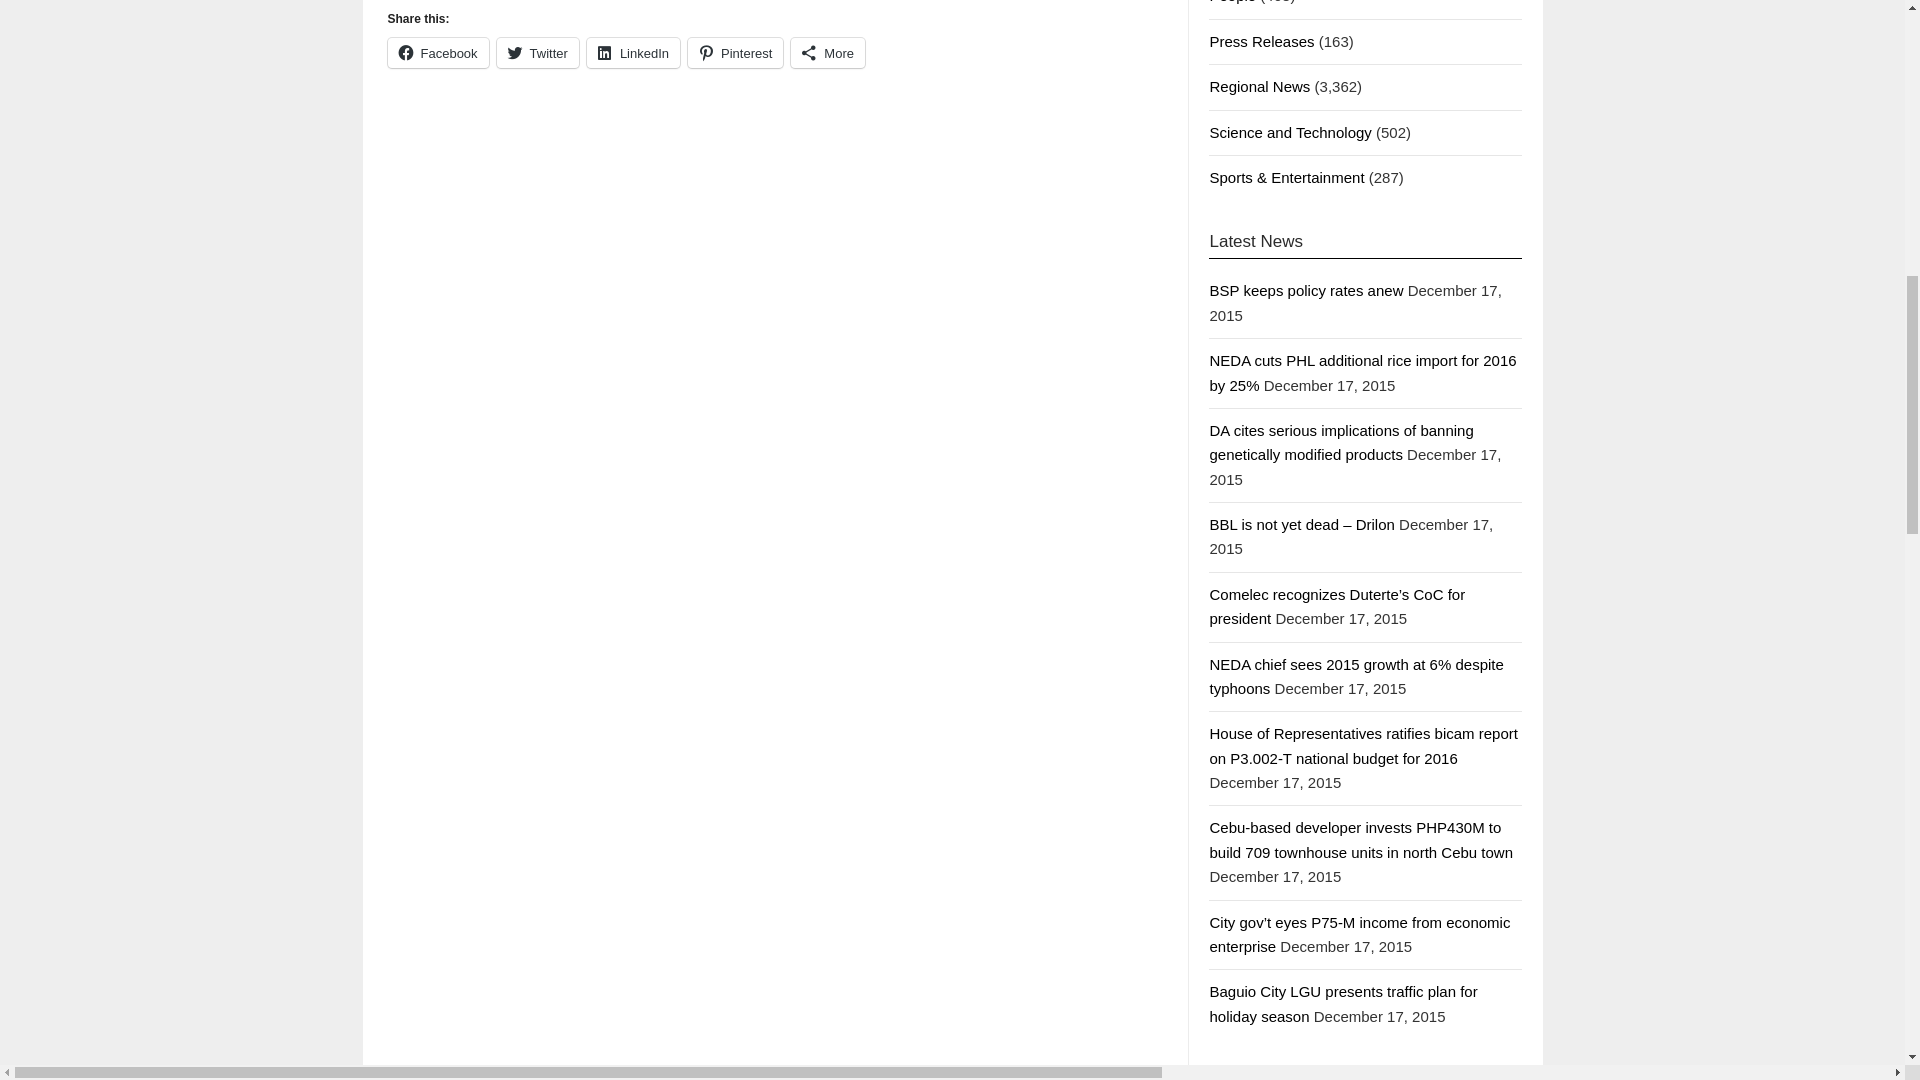  I want to click on Click to share on LinkedIn, so click(633, 52).